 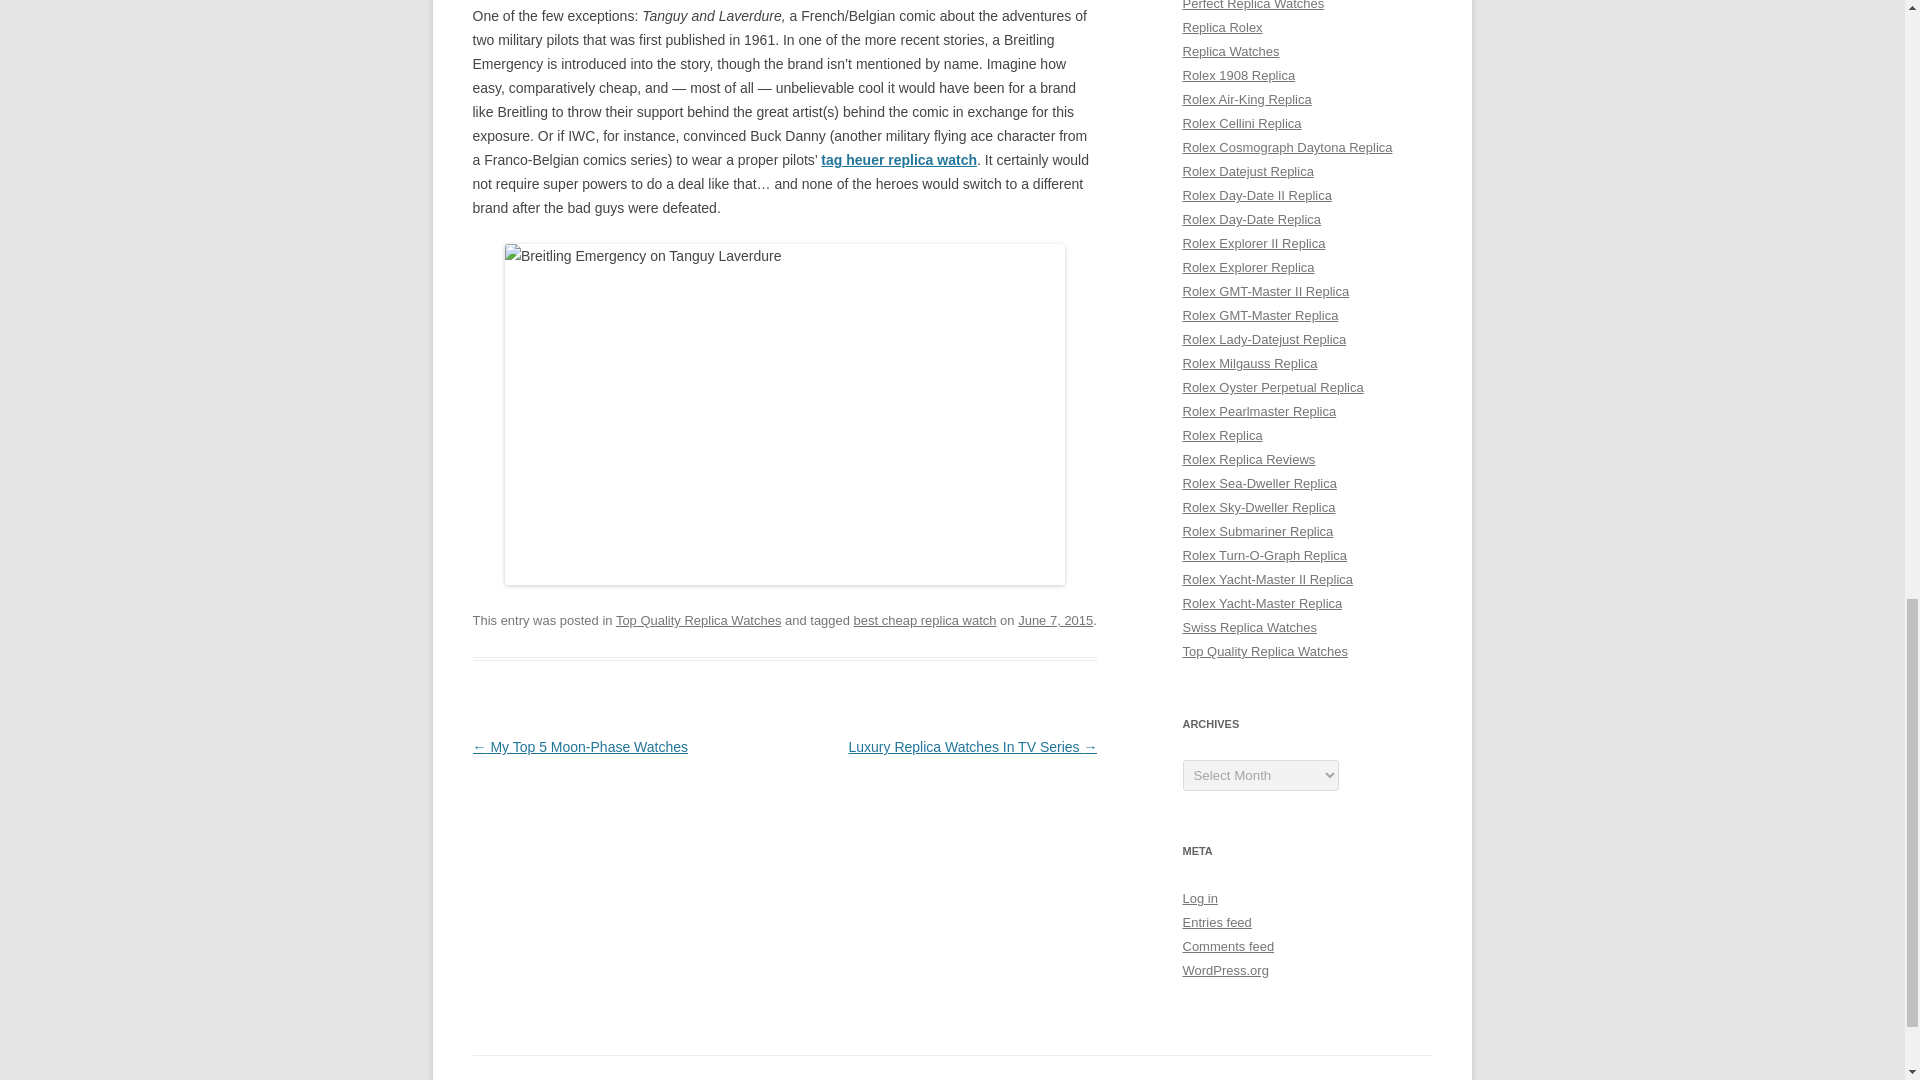 I want to click on best cheap replica watch, so click(x=925, y=620).